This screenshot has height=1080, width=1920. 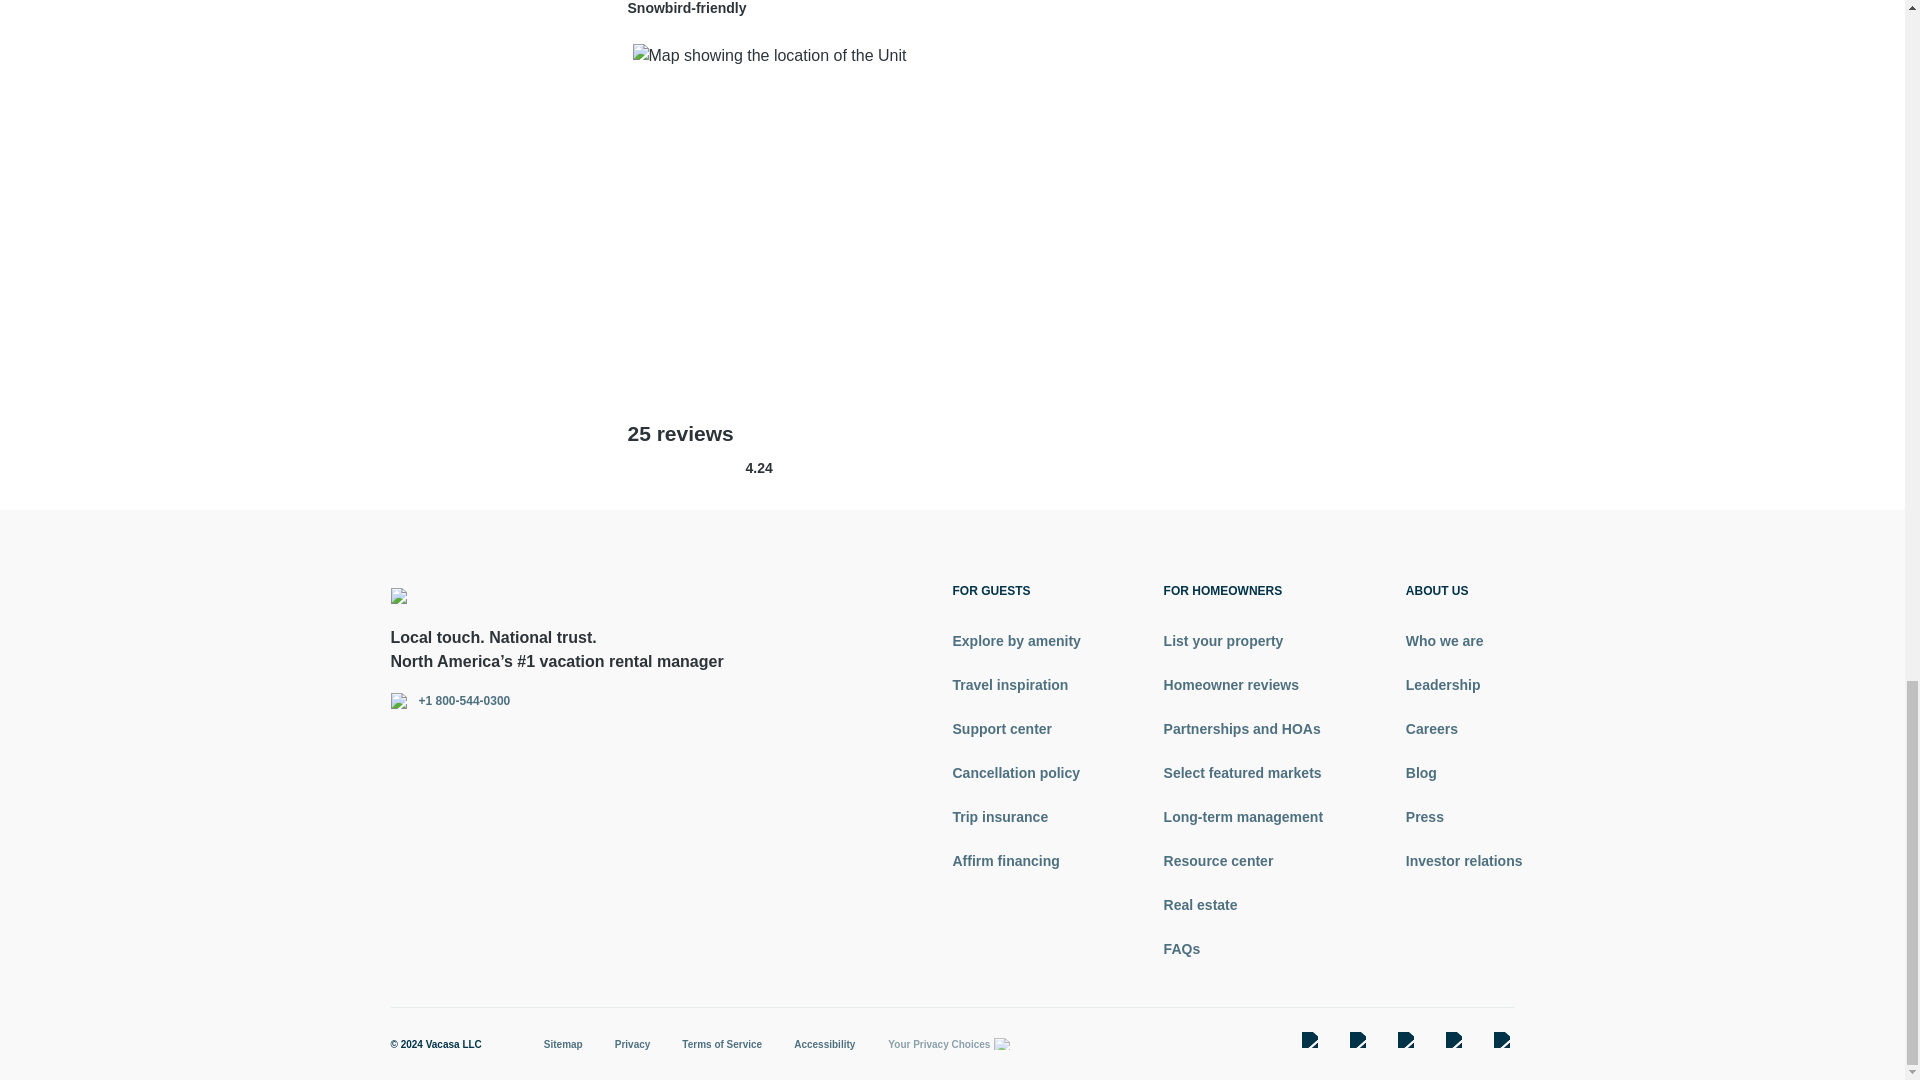 What do you see at coordinates (1016, 860) in the screenshot?
I see `Affirm financing` at bounding box center [1016, 860].